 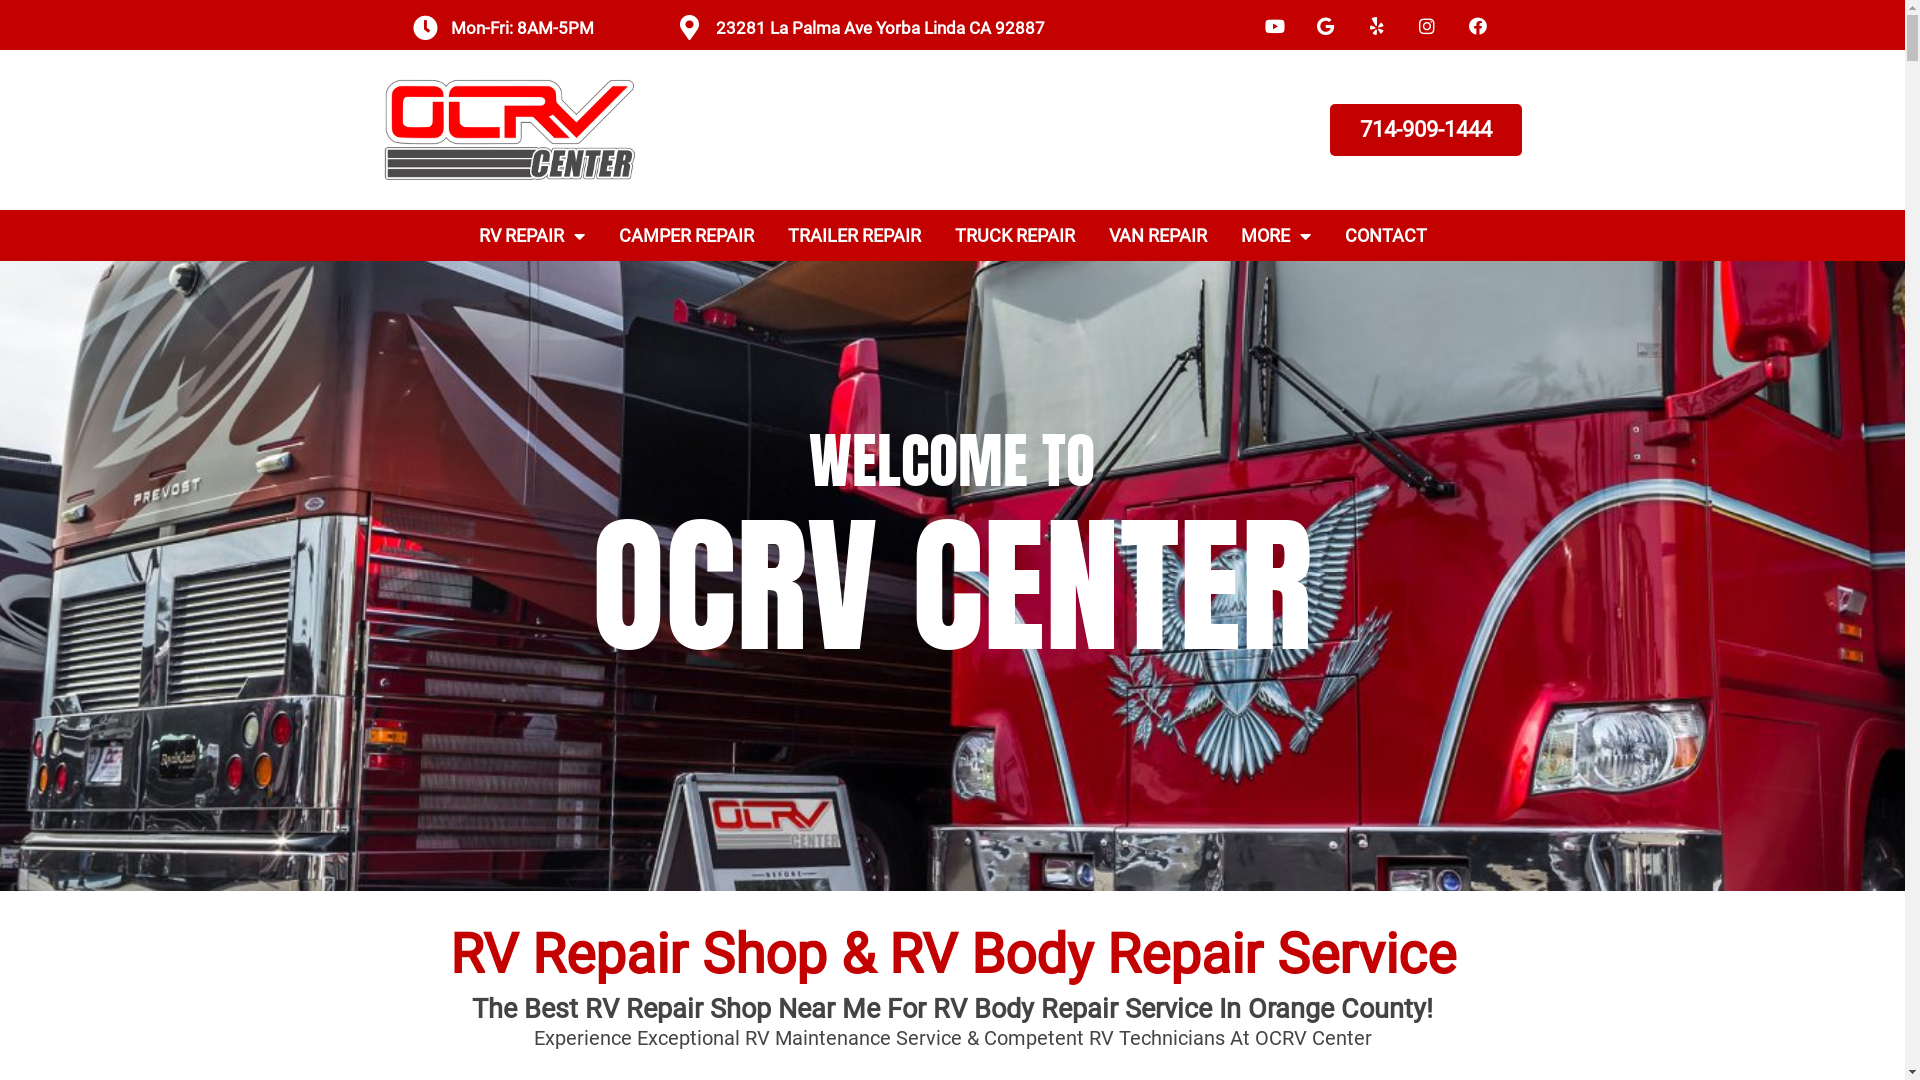 I want to click on VAN REPAIR, so click(x=1158, y=236).